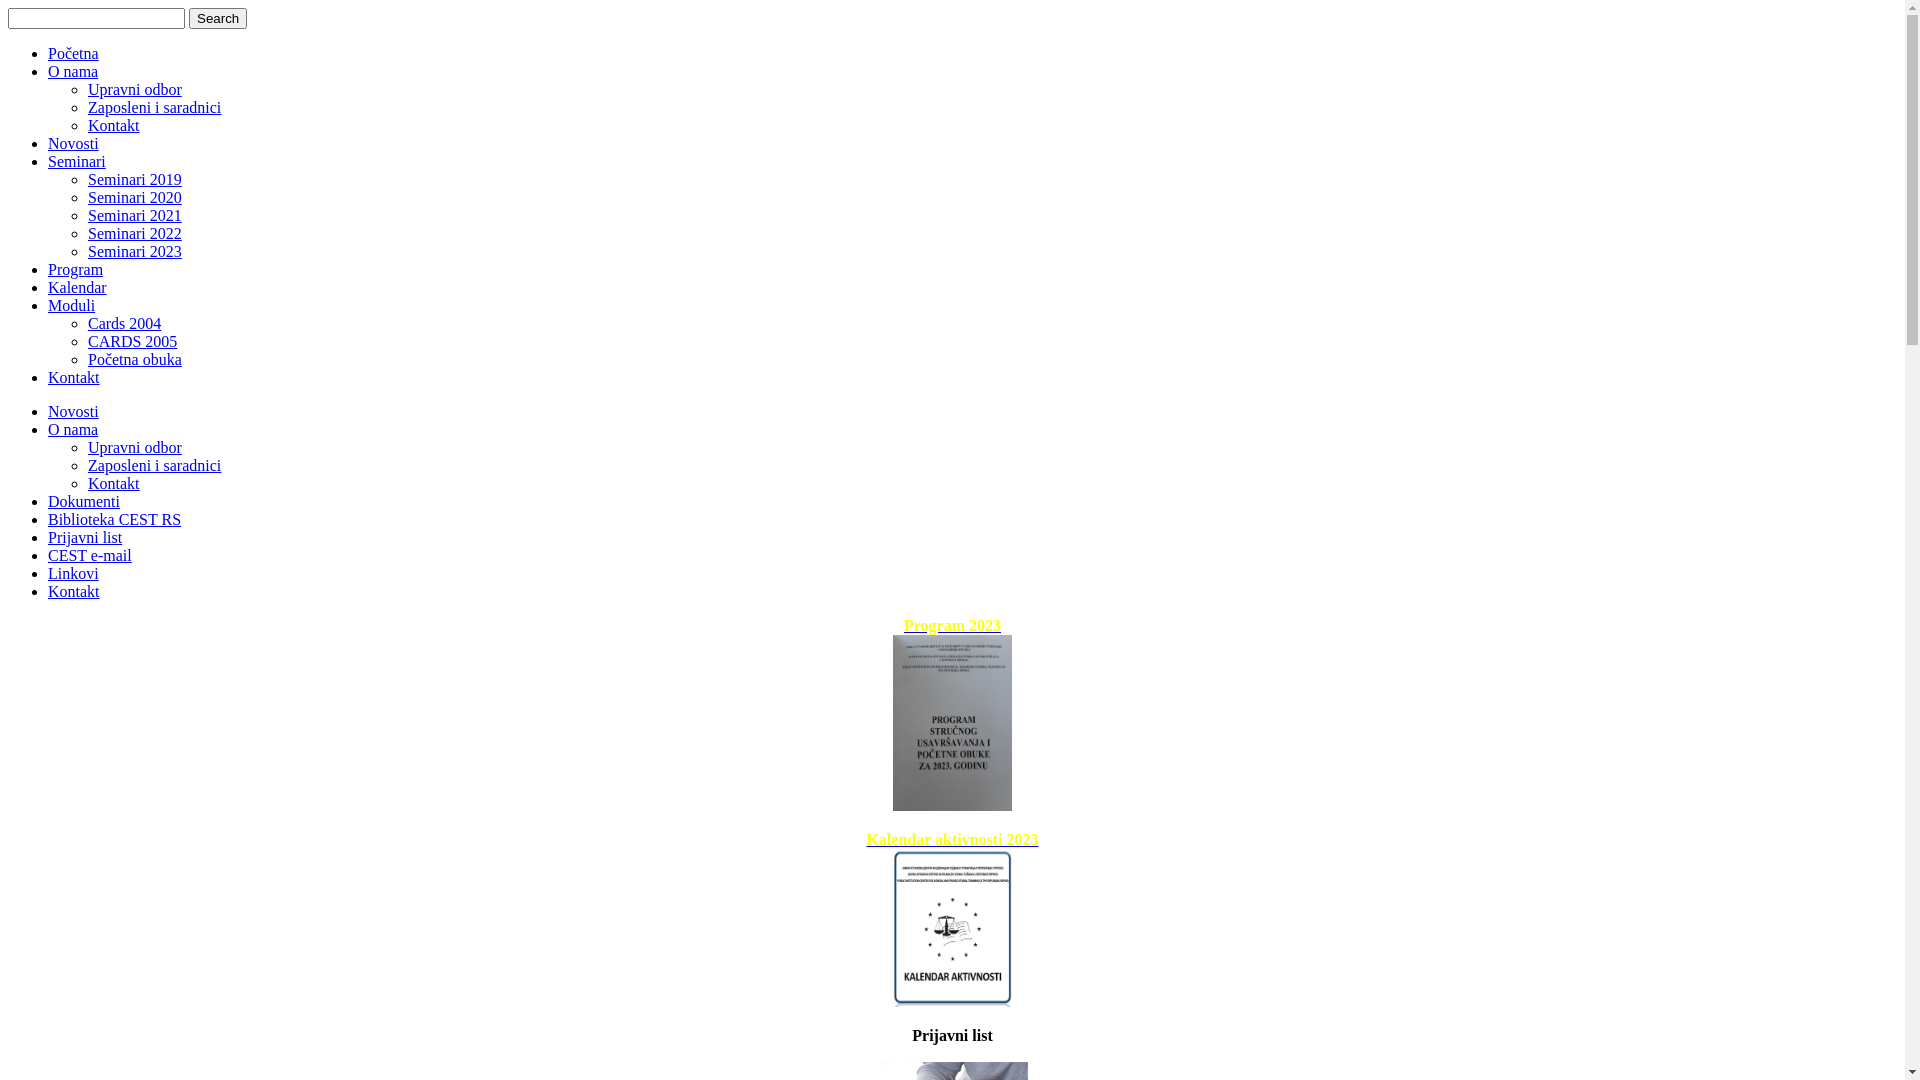  I want to click on Dokumenti, so click(84, 502).